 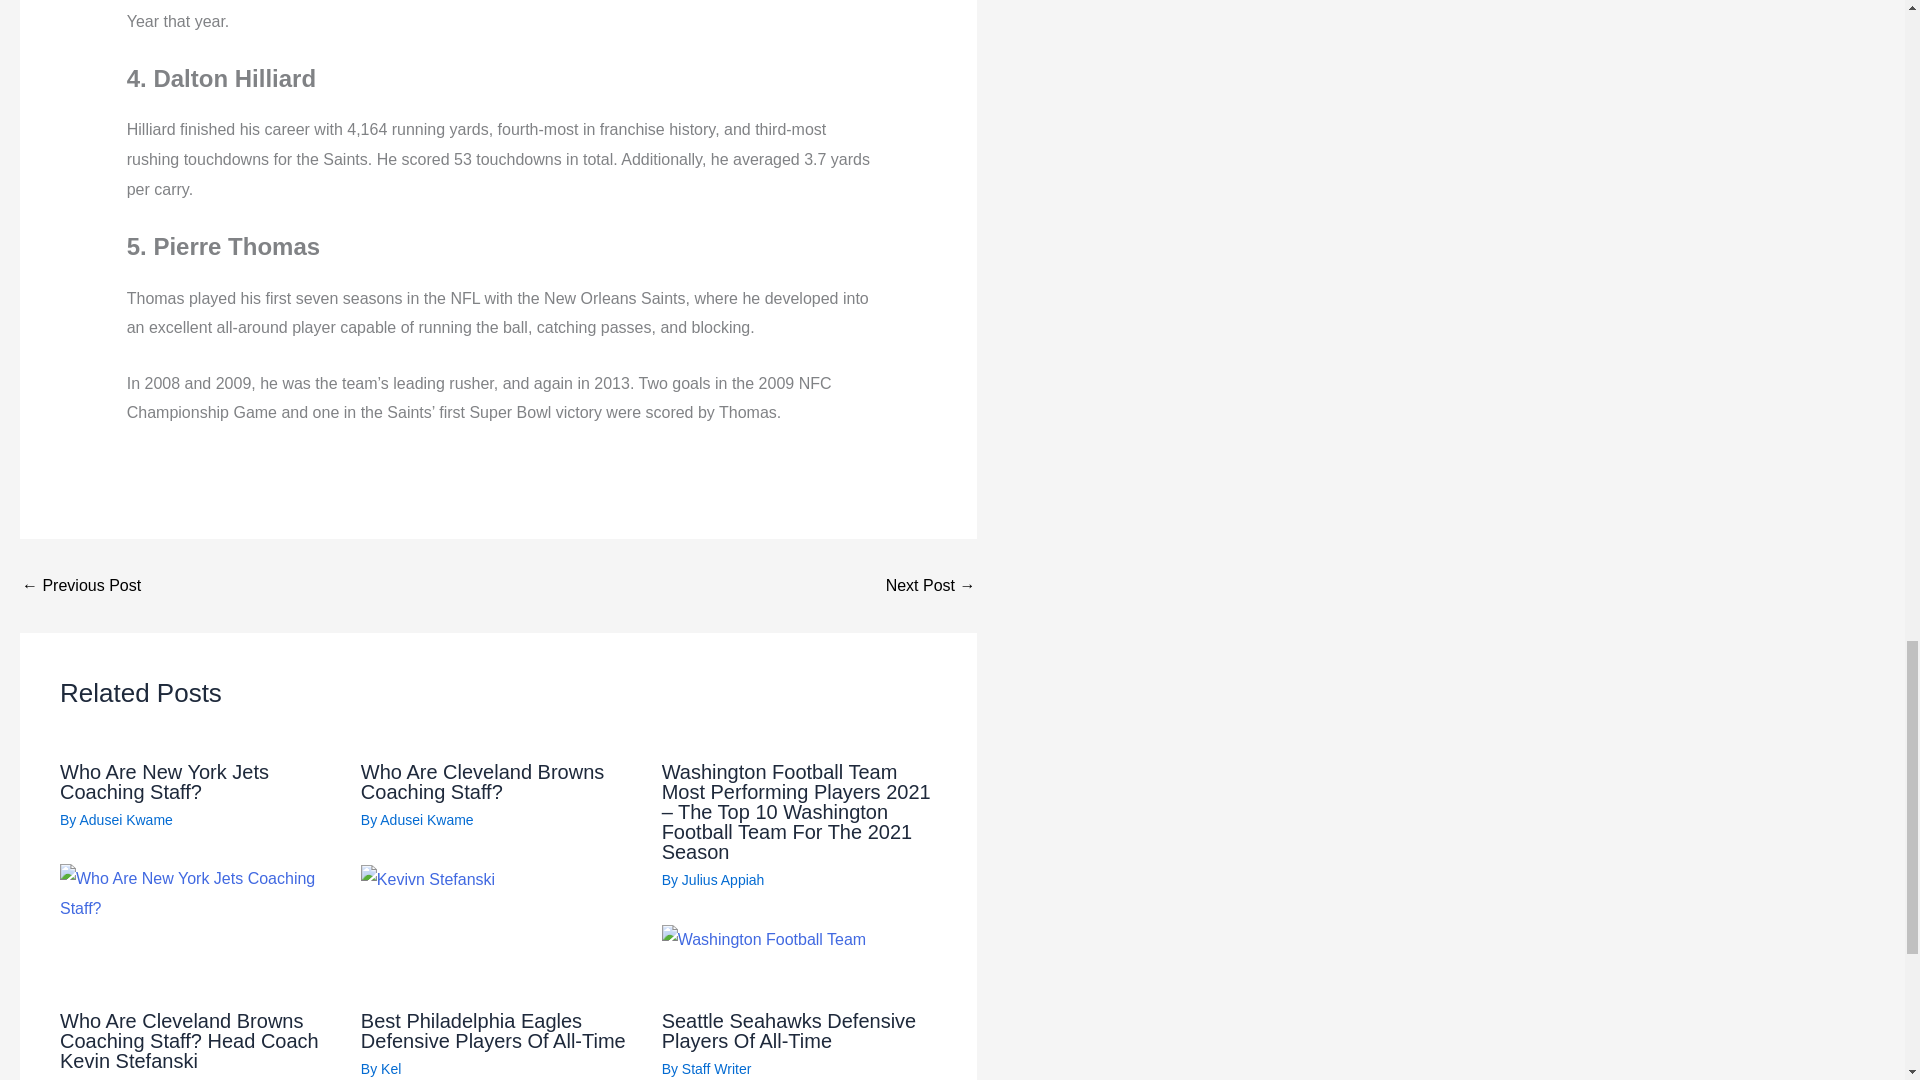 What do you see at coordinates (716, 1068) in the screenshot?
I see `View all posts by Staff Writer` at bounding box center [716, 1068].